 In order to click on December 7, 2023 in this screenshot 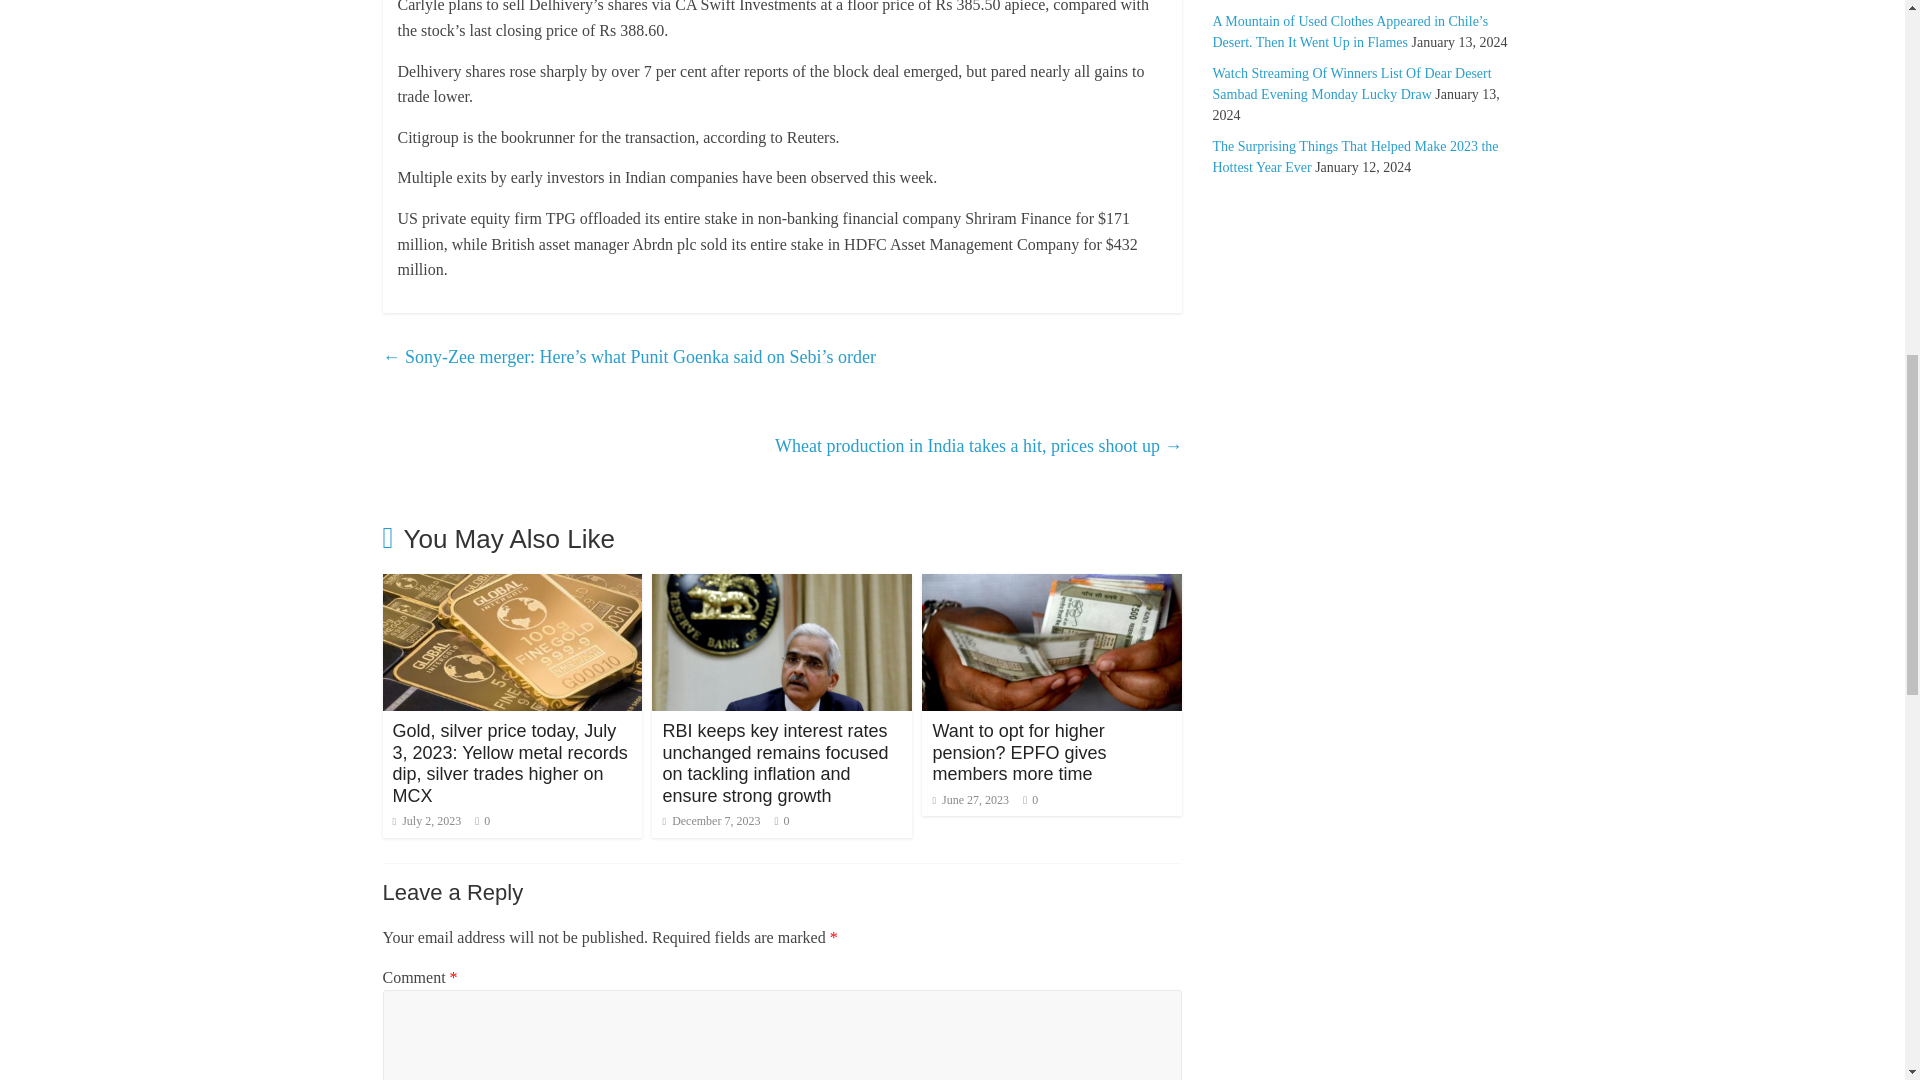, I will do `click(711, 821)`.